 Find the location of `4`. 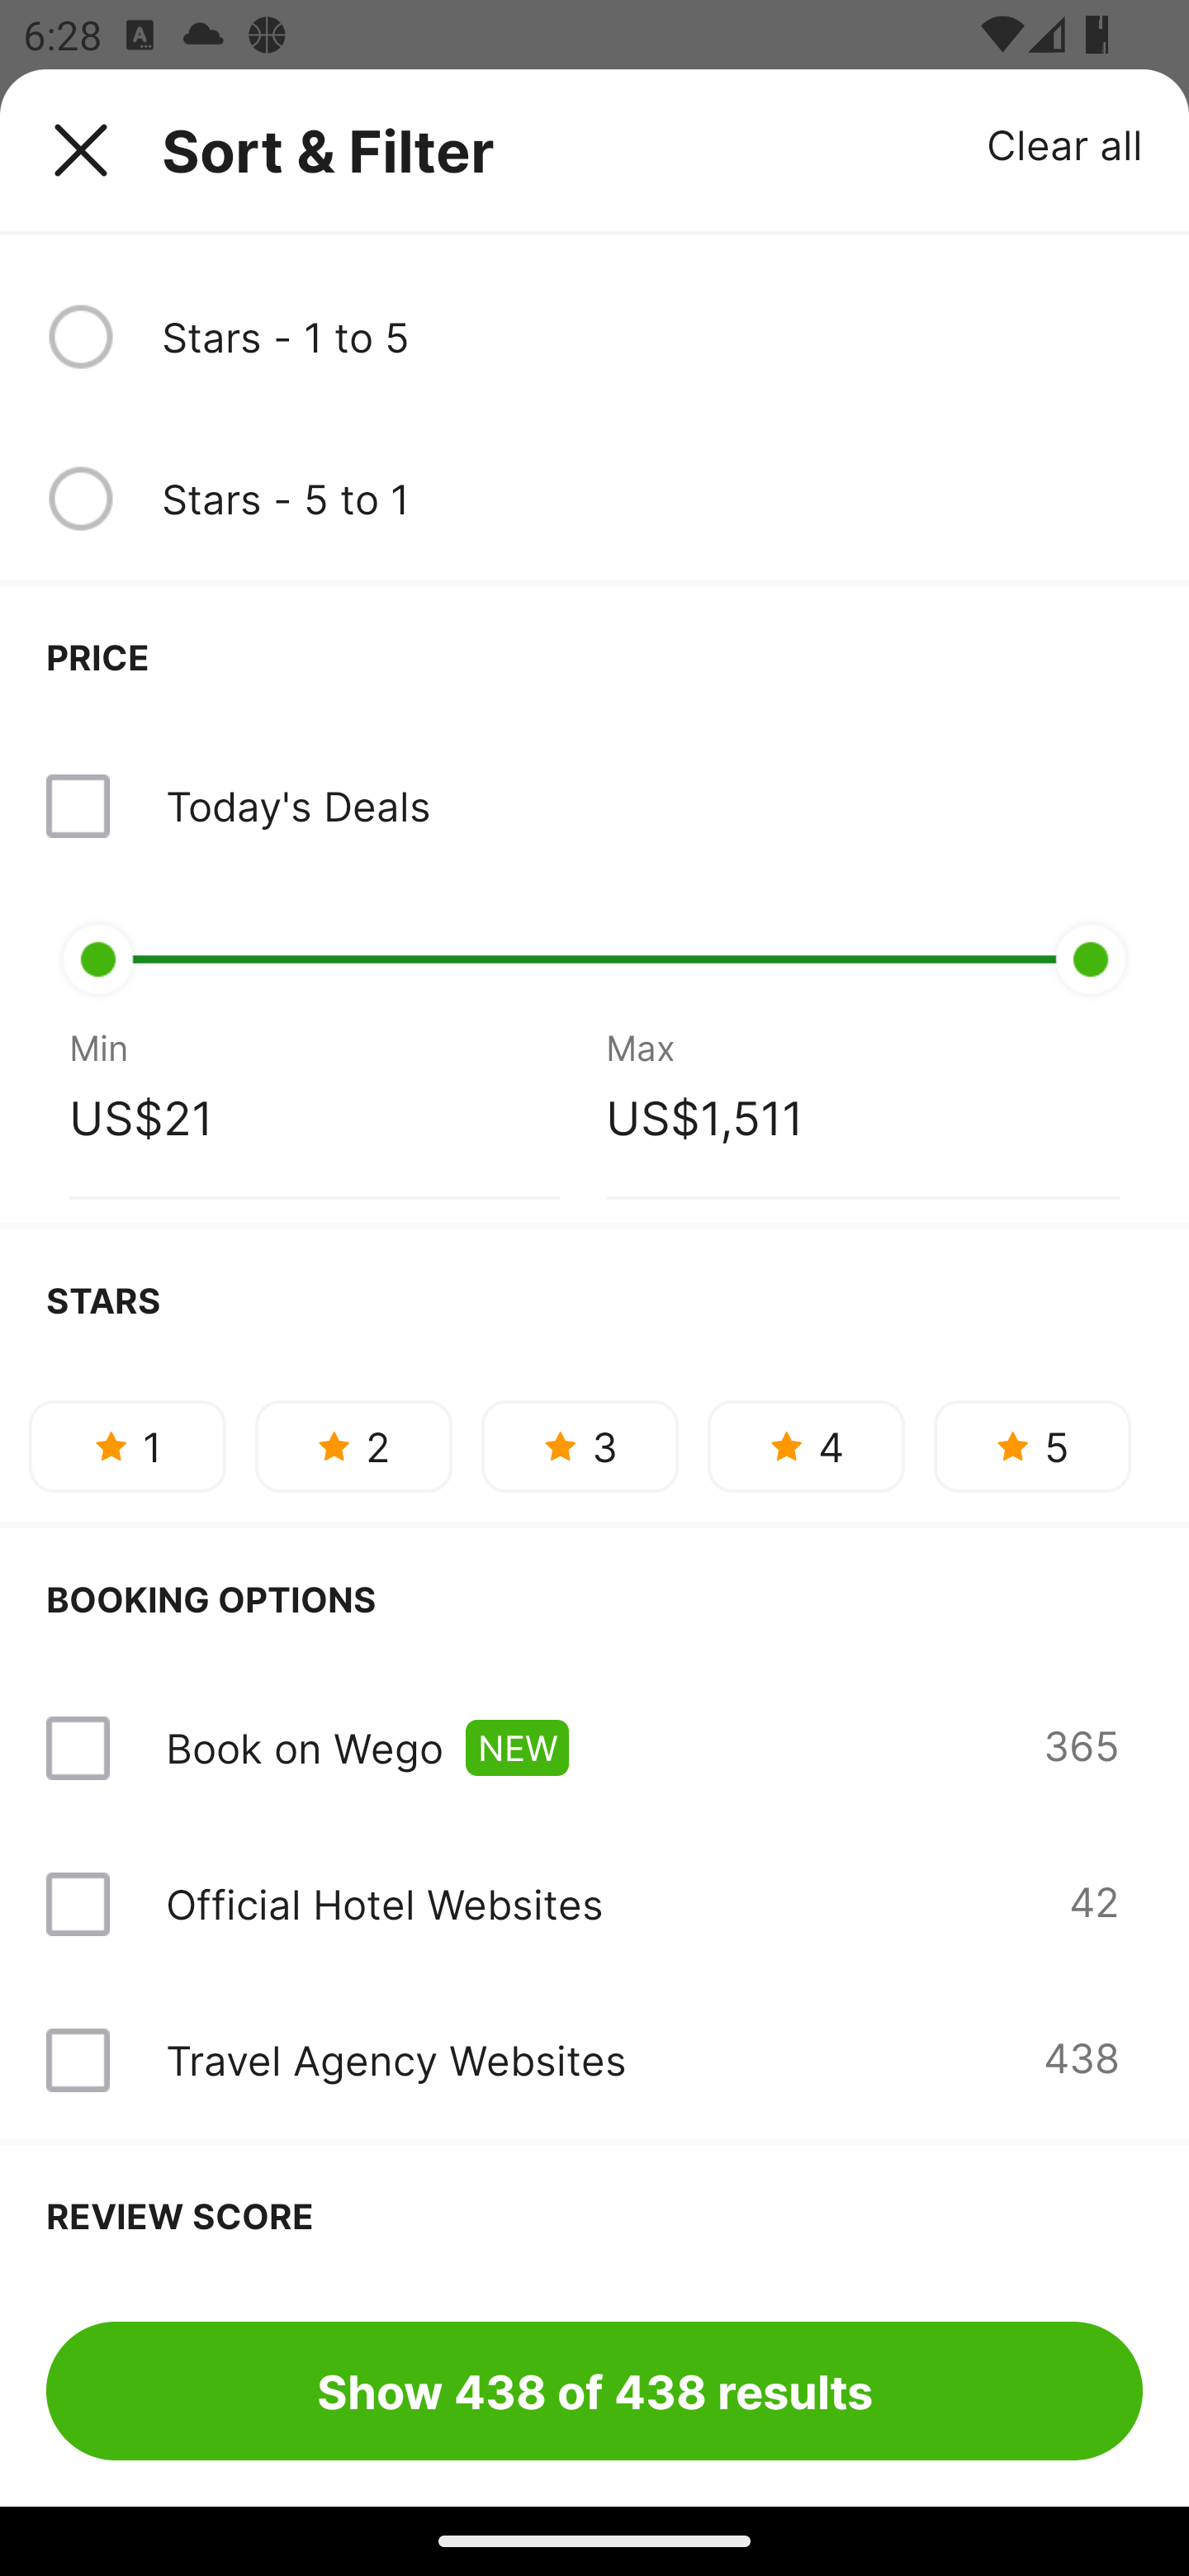

4 is located at coordinates (806, 1447).